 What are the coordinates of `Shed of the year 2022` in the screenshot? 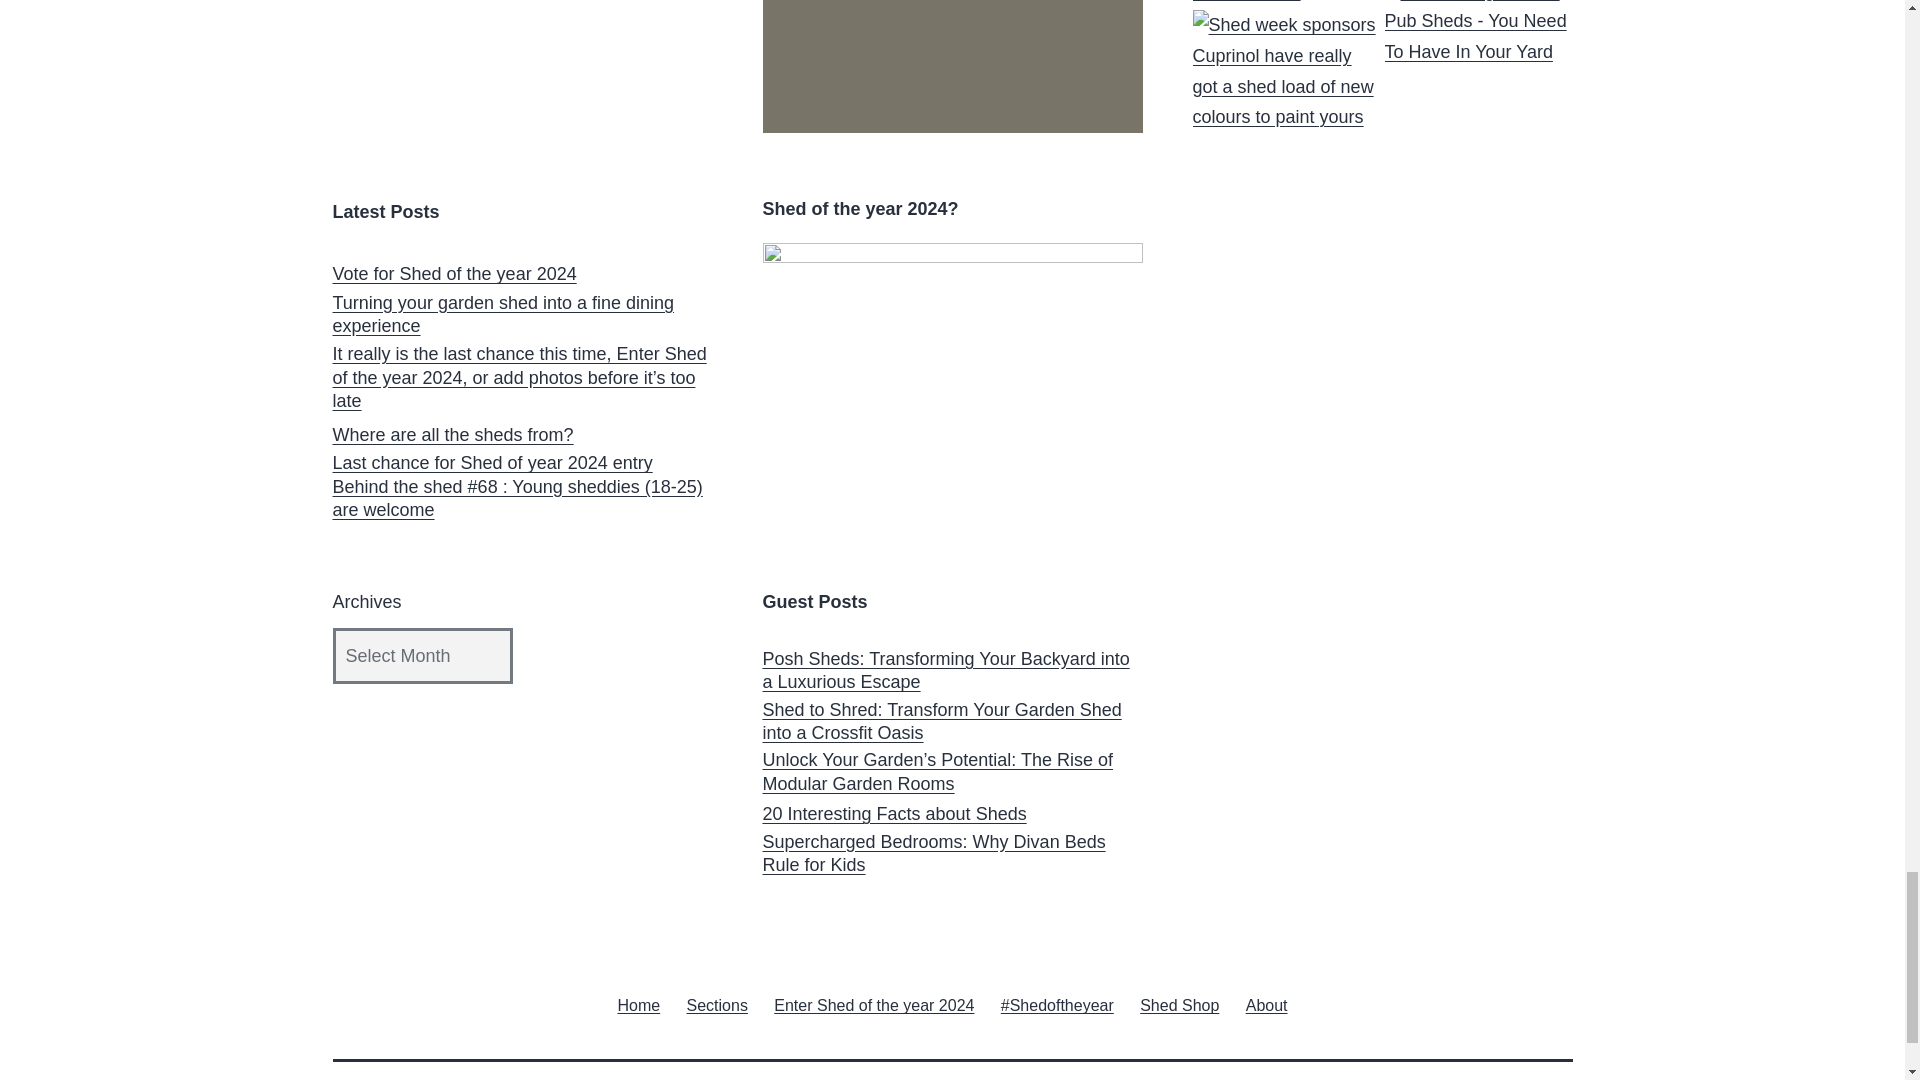 It's located at (952, 66).